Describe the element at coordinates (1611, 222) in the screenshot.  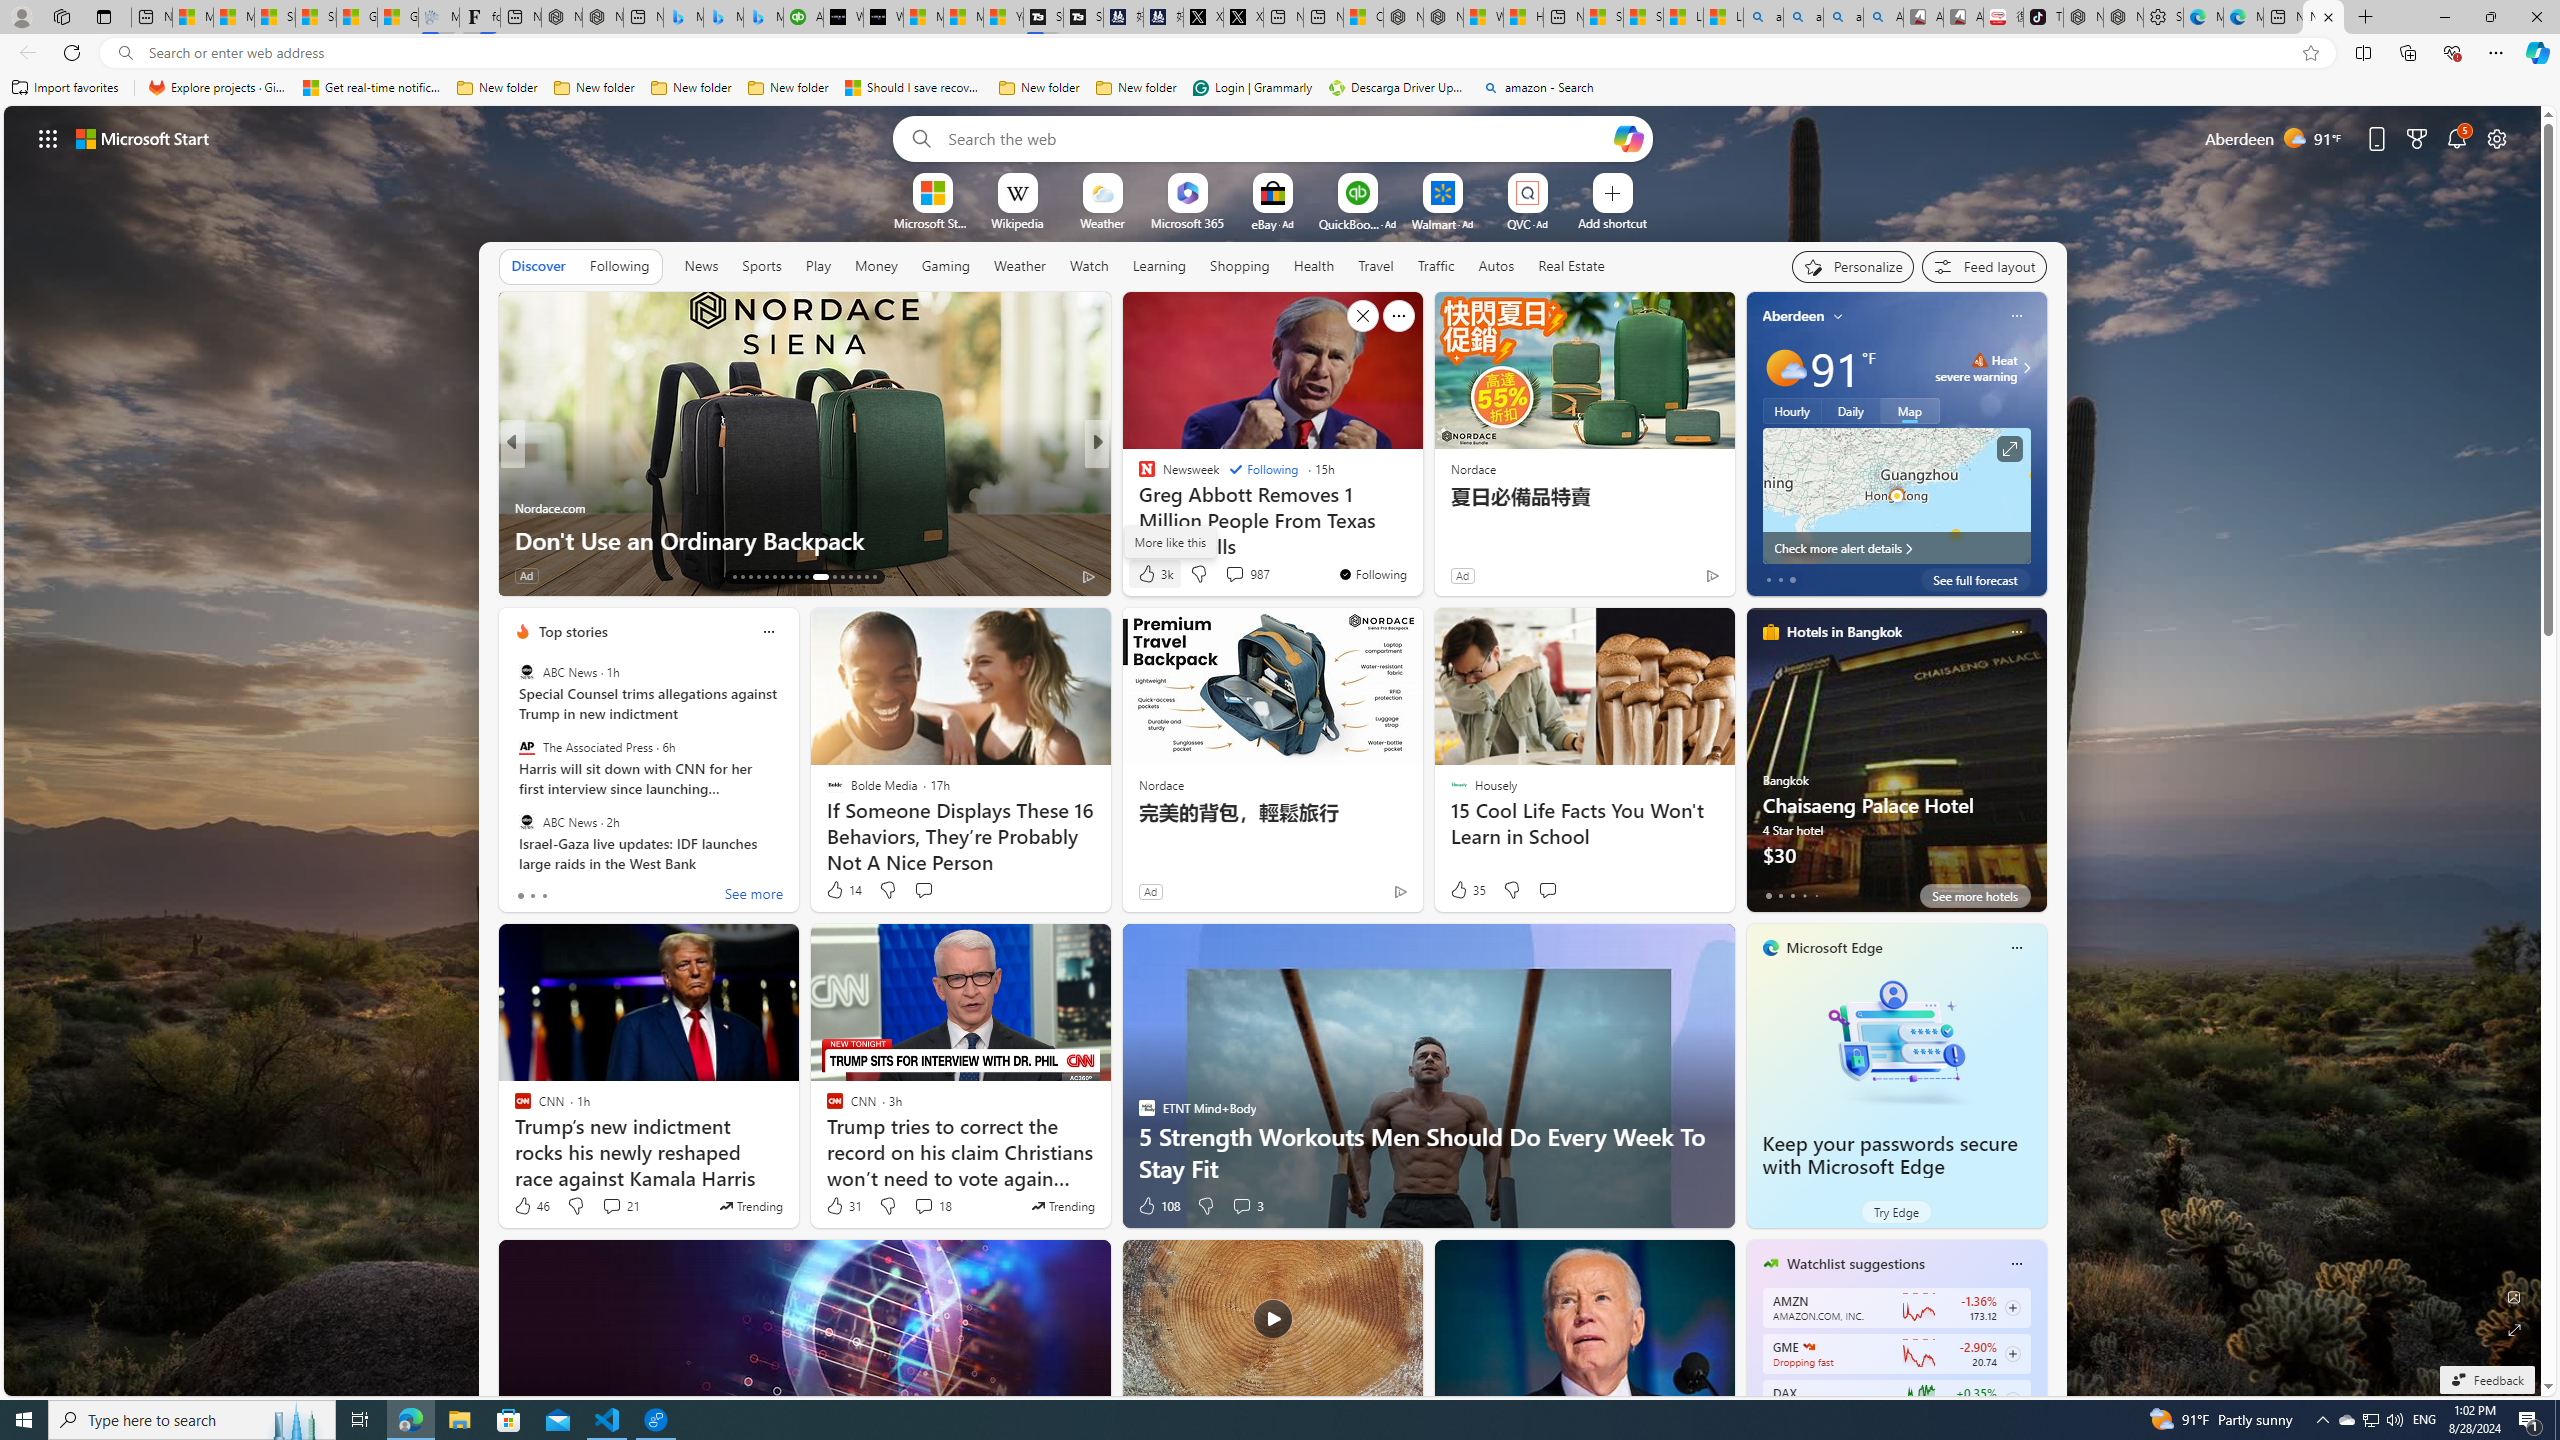
I see `Add a site` at that location.